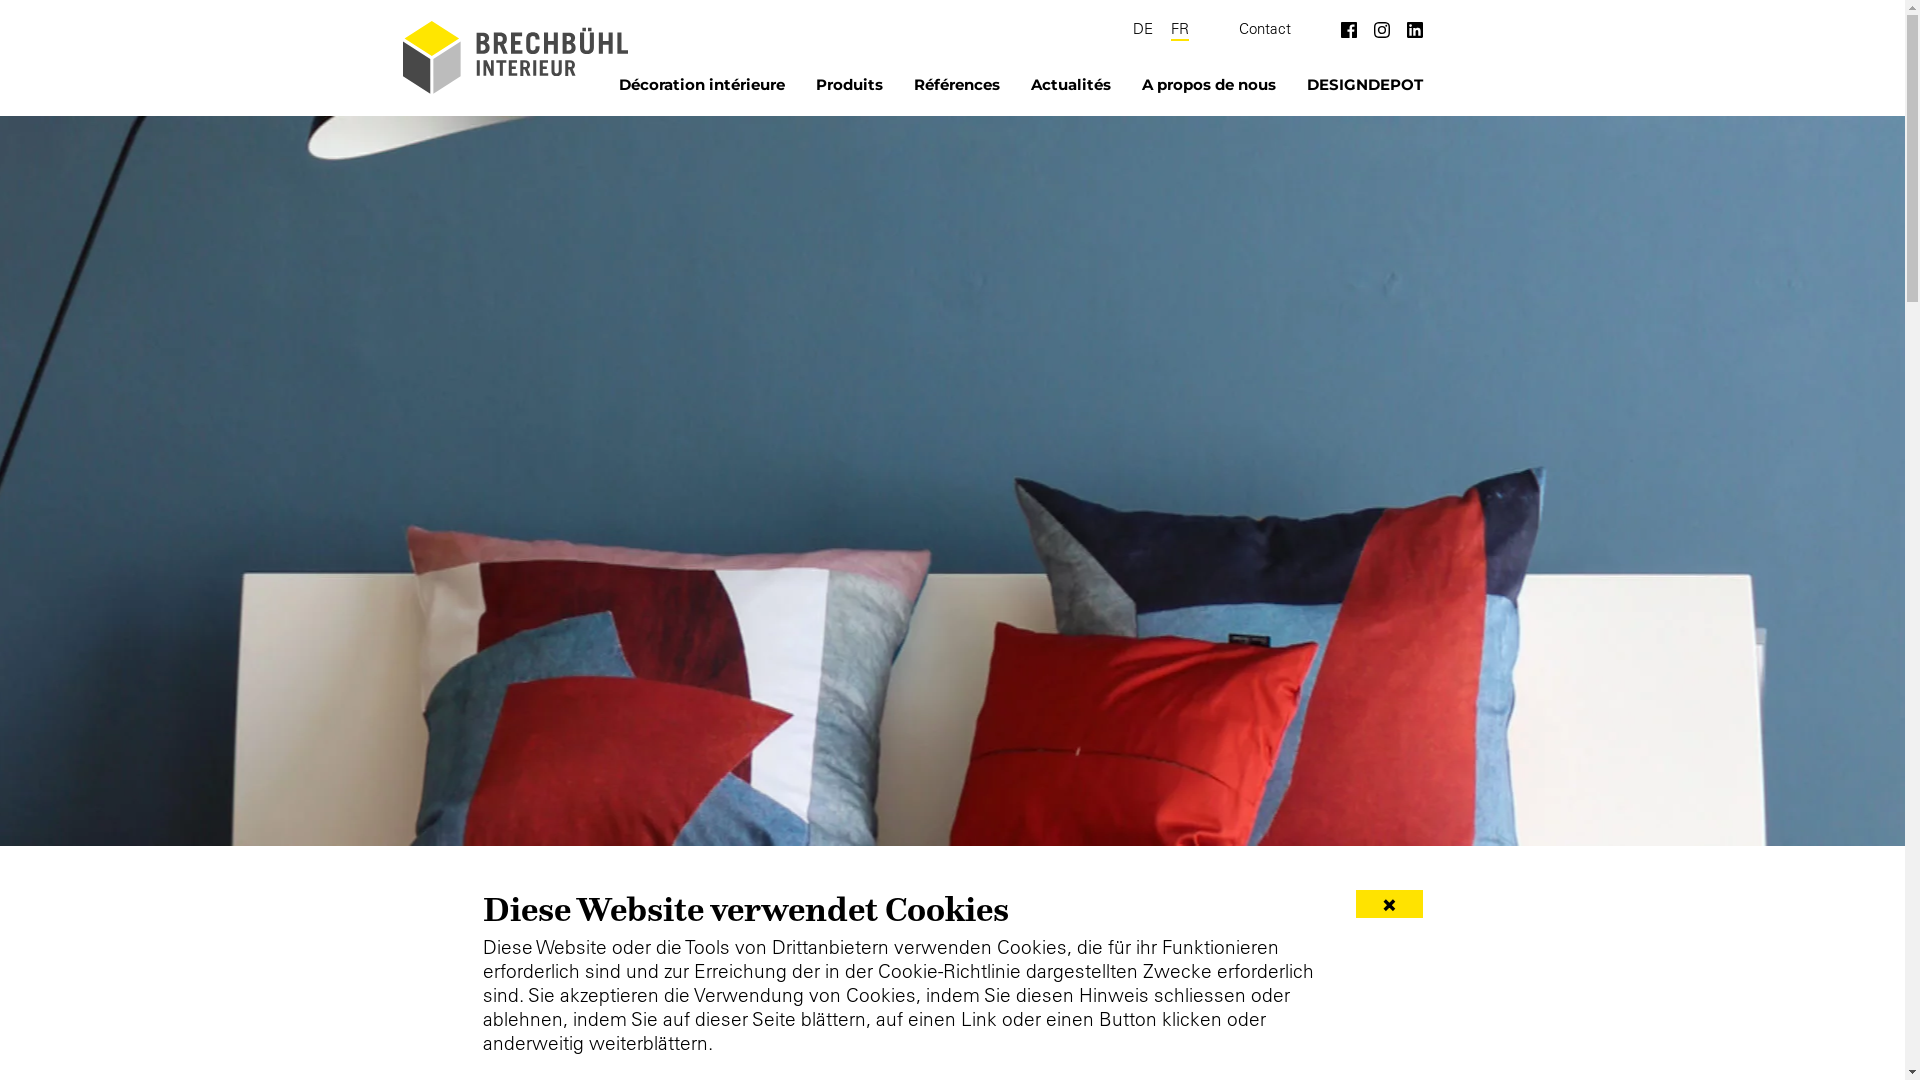 The height and width of the screenshot is (1080, 1920). Describe the element at coordinates (0, 20) in the screenshot. I see `Skip to content` at that location.